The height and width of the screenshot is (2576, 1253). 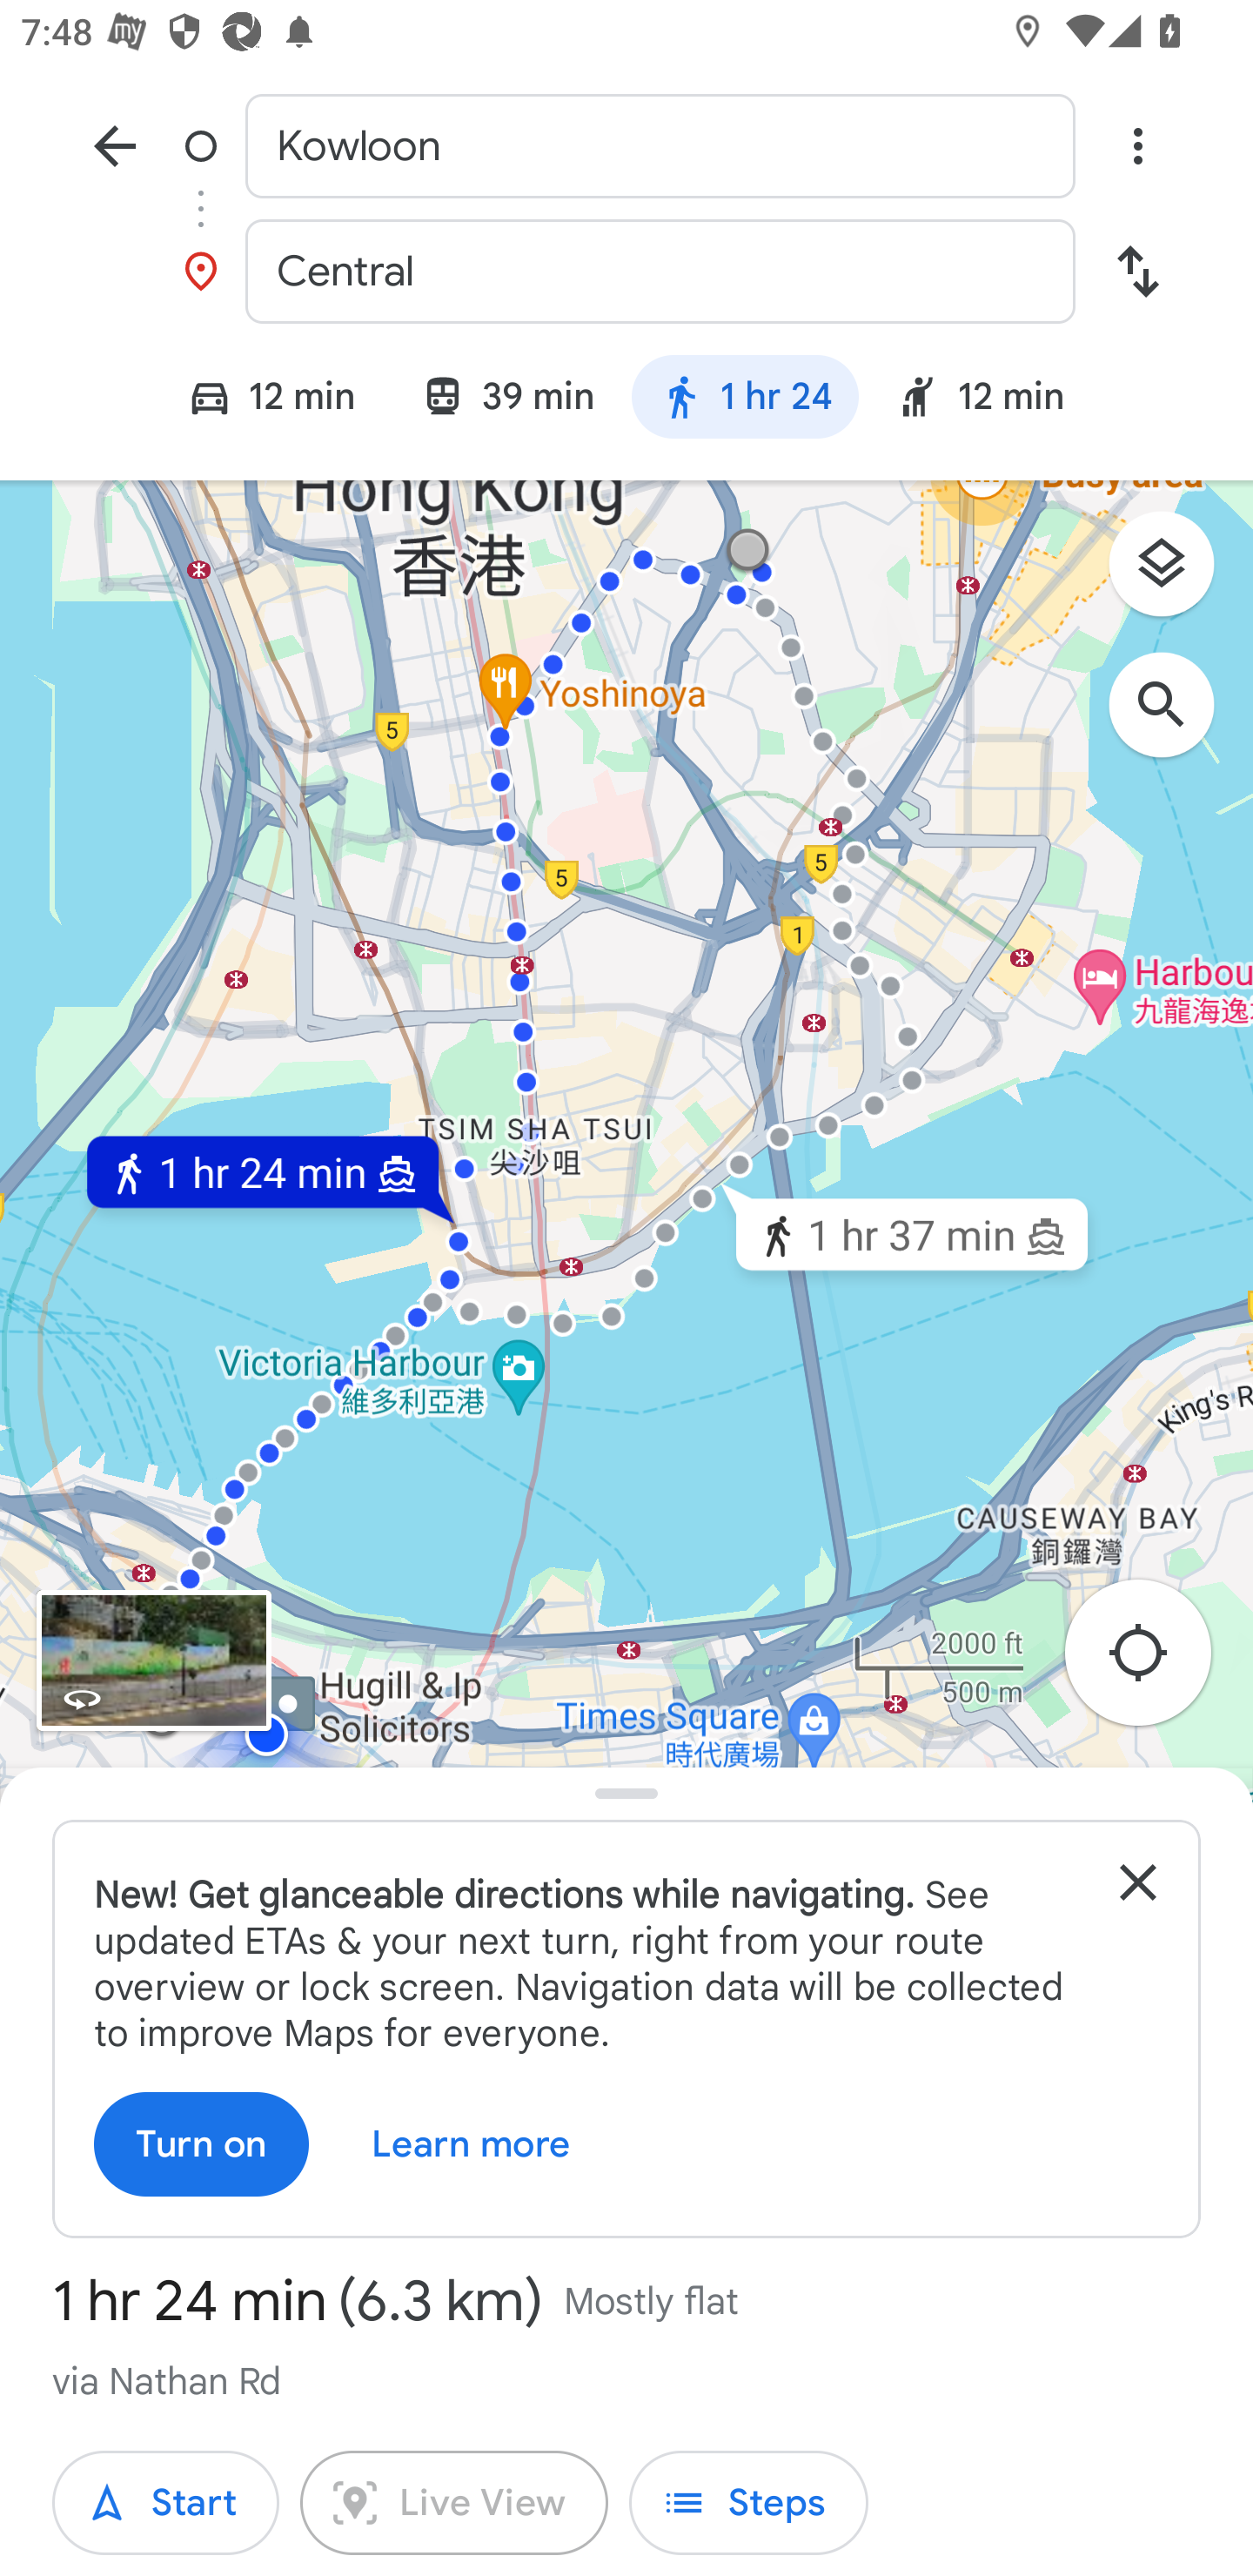 What do you see at coordinates (1154, 1660) in the screenshot?
I see `Re-center map to your location` at bounding box center [1154, 1660].